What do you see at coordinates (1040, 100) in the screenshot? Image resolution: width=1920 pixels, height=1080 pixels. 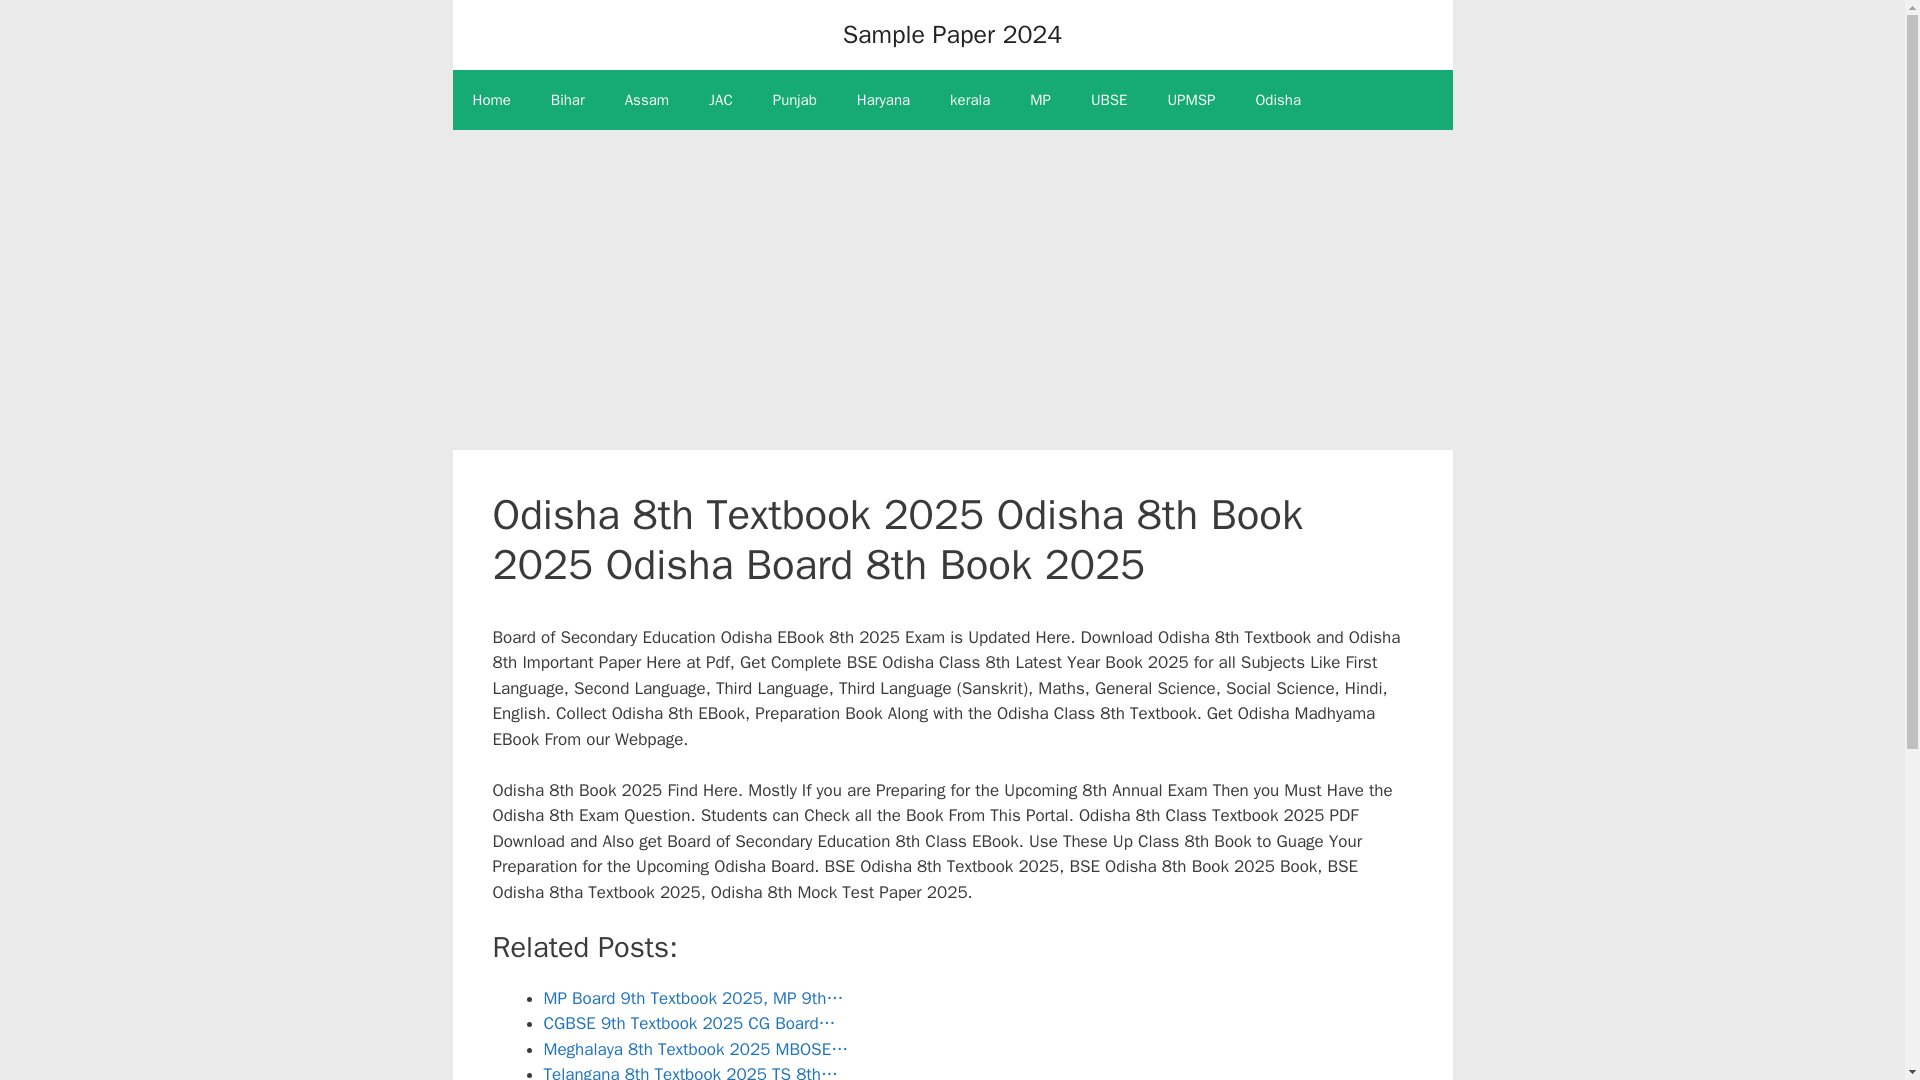 I see `MP` at bounding box center [1040, 100].